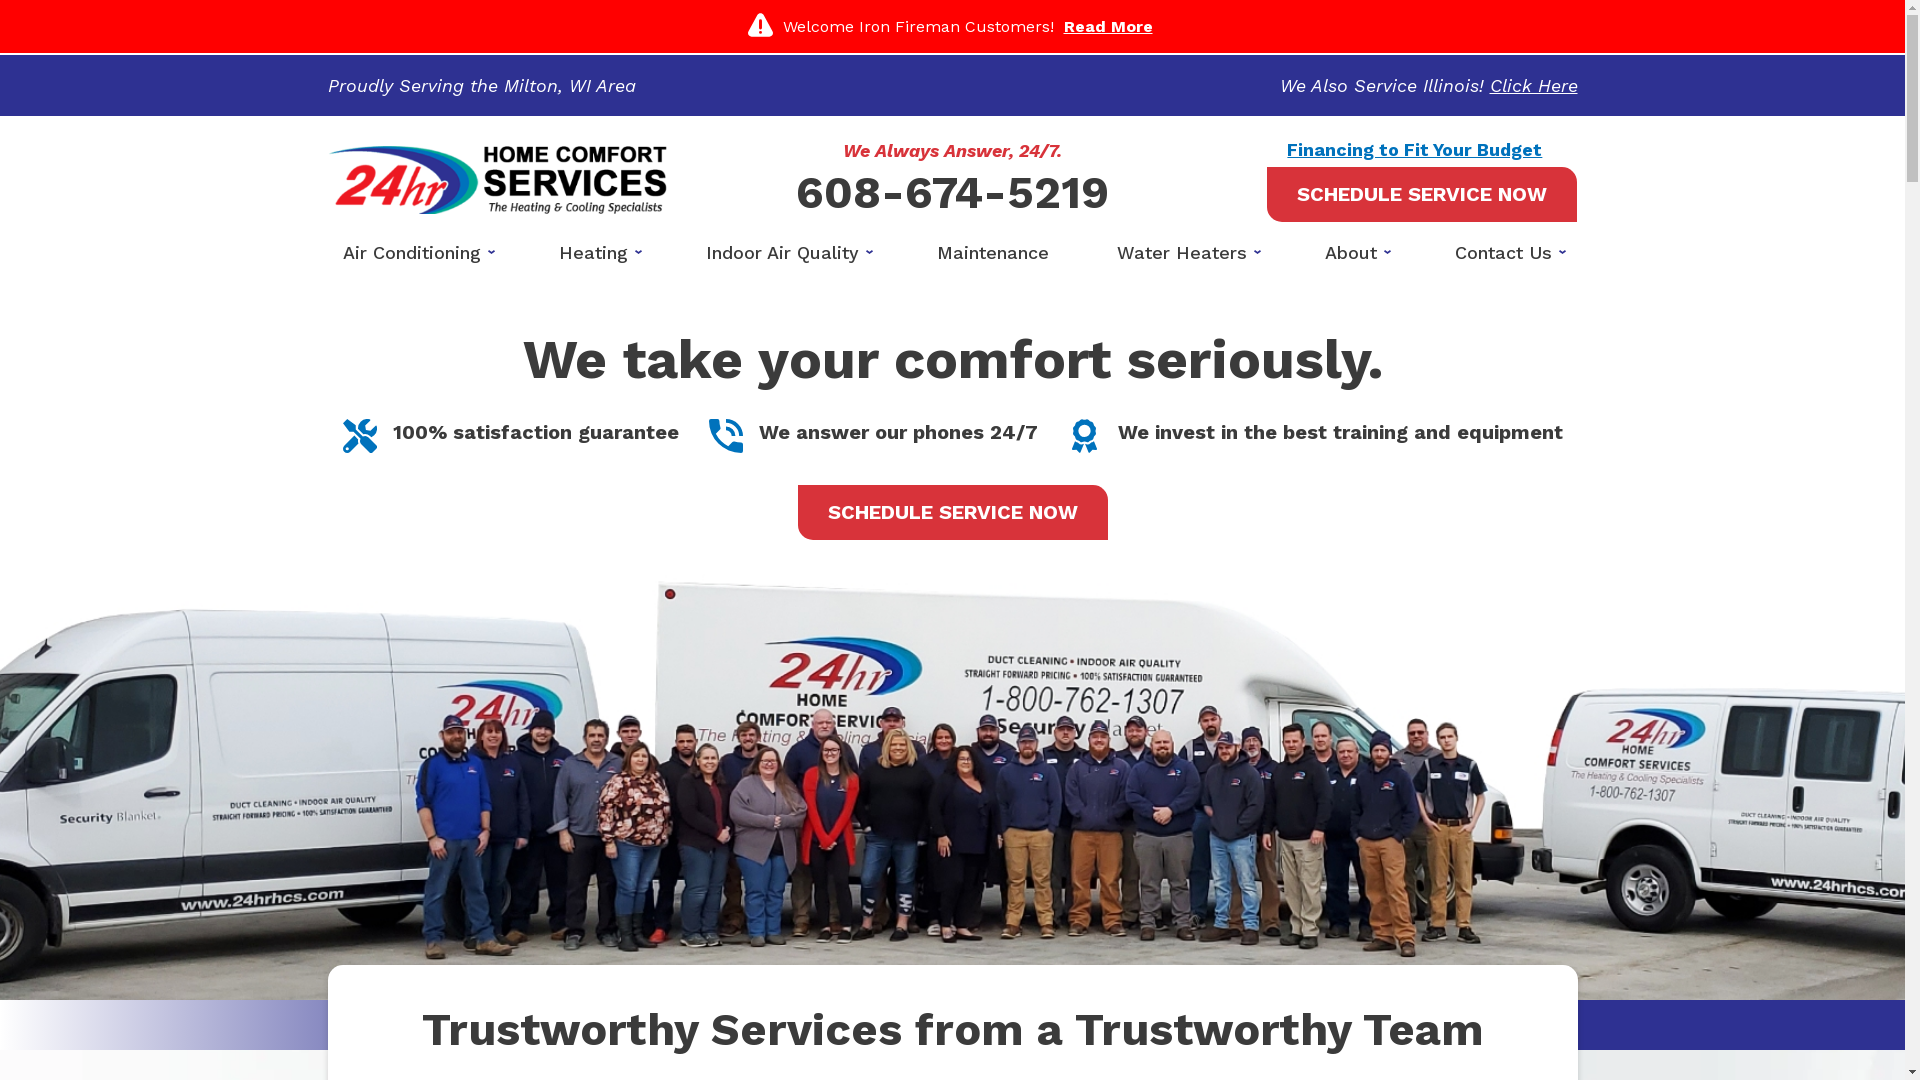  What do you see at coordinates (1108, 26) in the screenshot?
I see `Read More` at bounding box center [1108, 26].